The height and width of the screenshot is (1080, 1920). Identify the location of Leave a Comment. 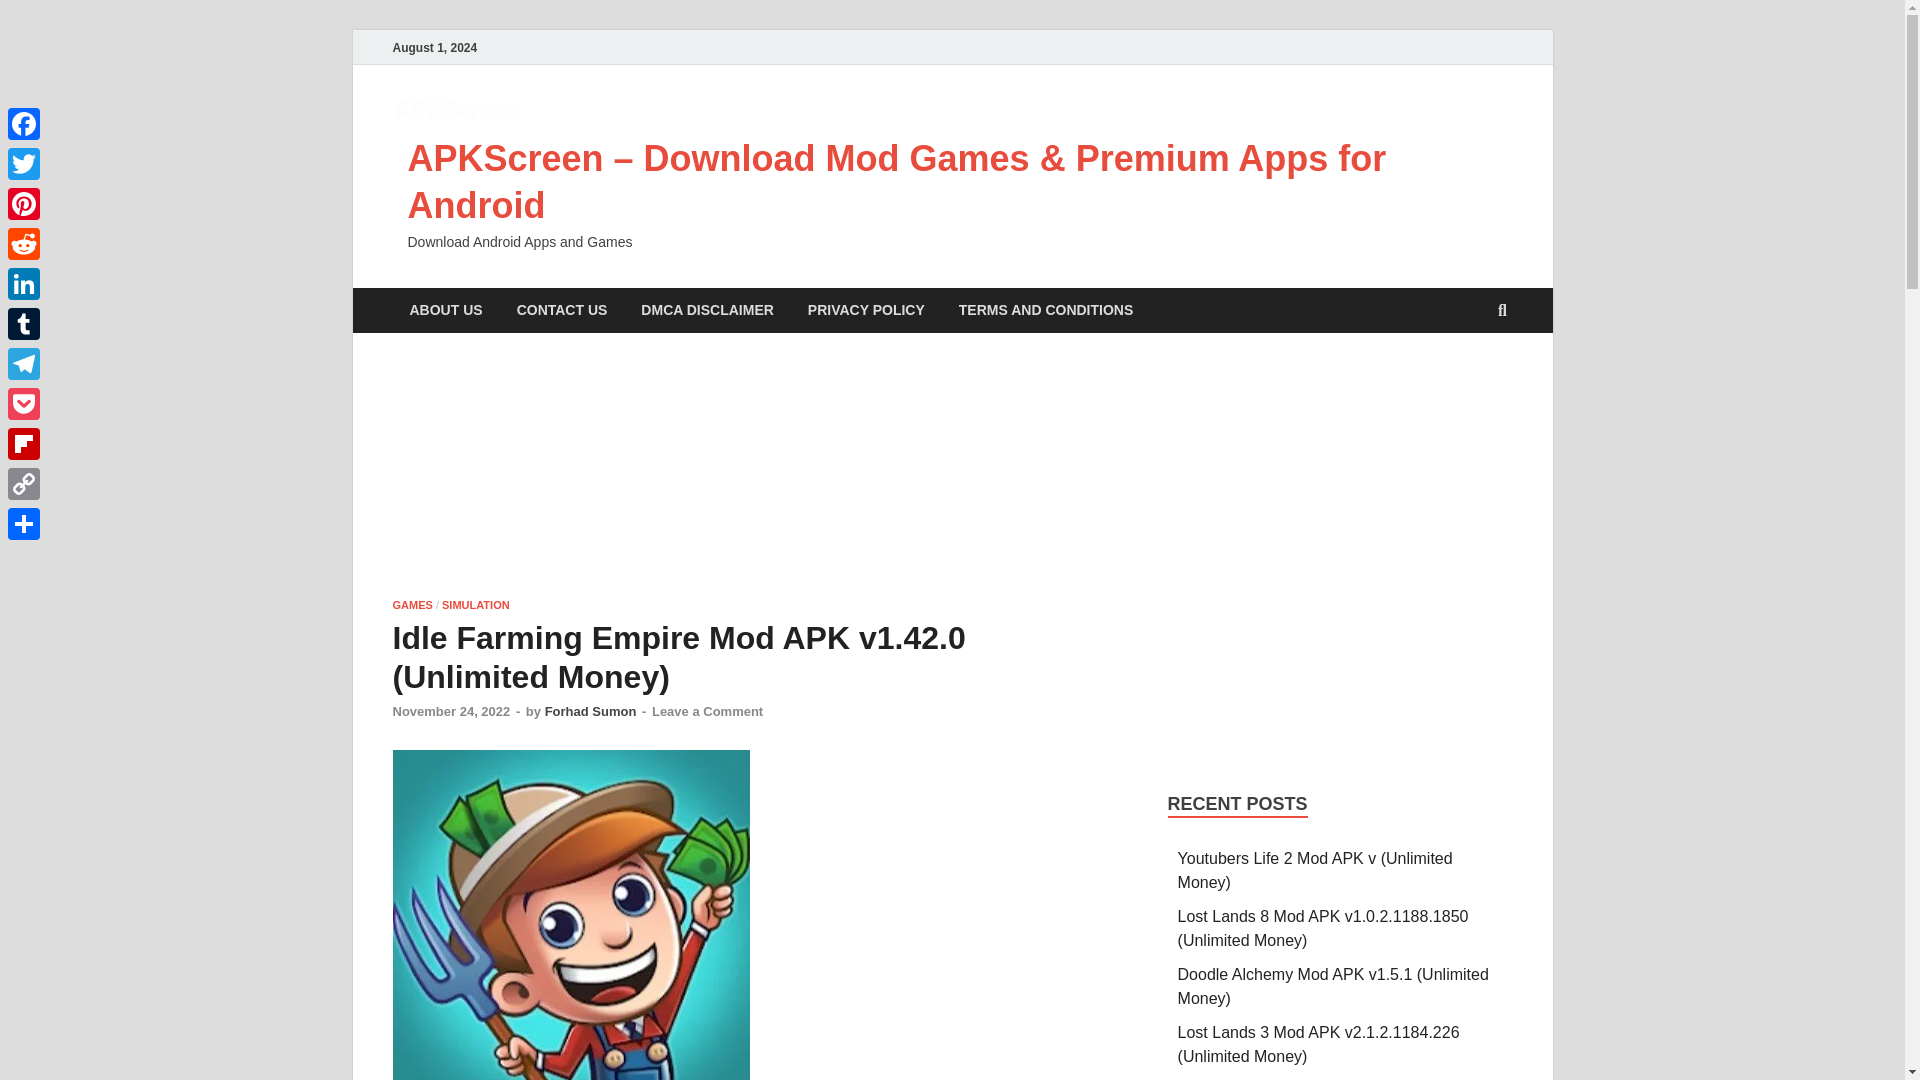
(707, 712).